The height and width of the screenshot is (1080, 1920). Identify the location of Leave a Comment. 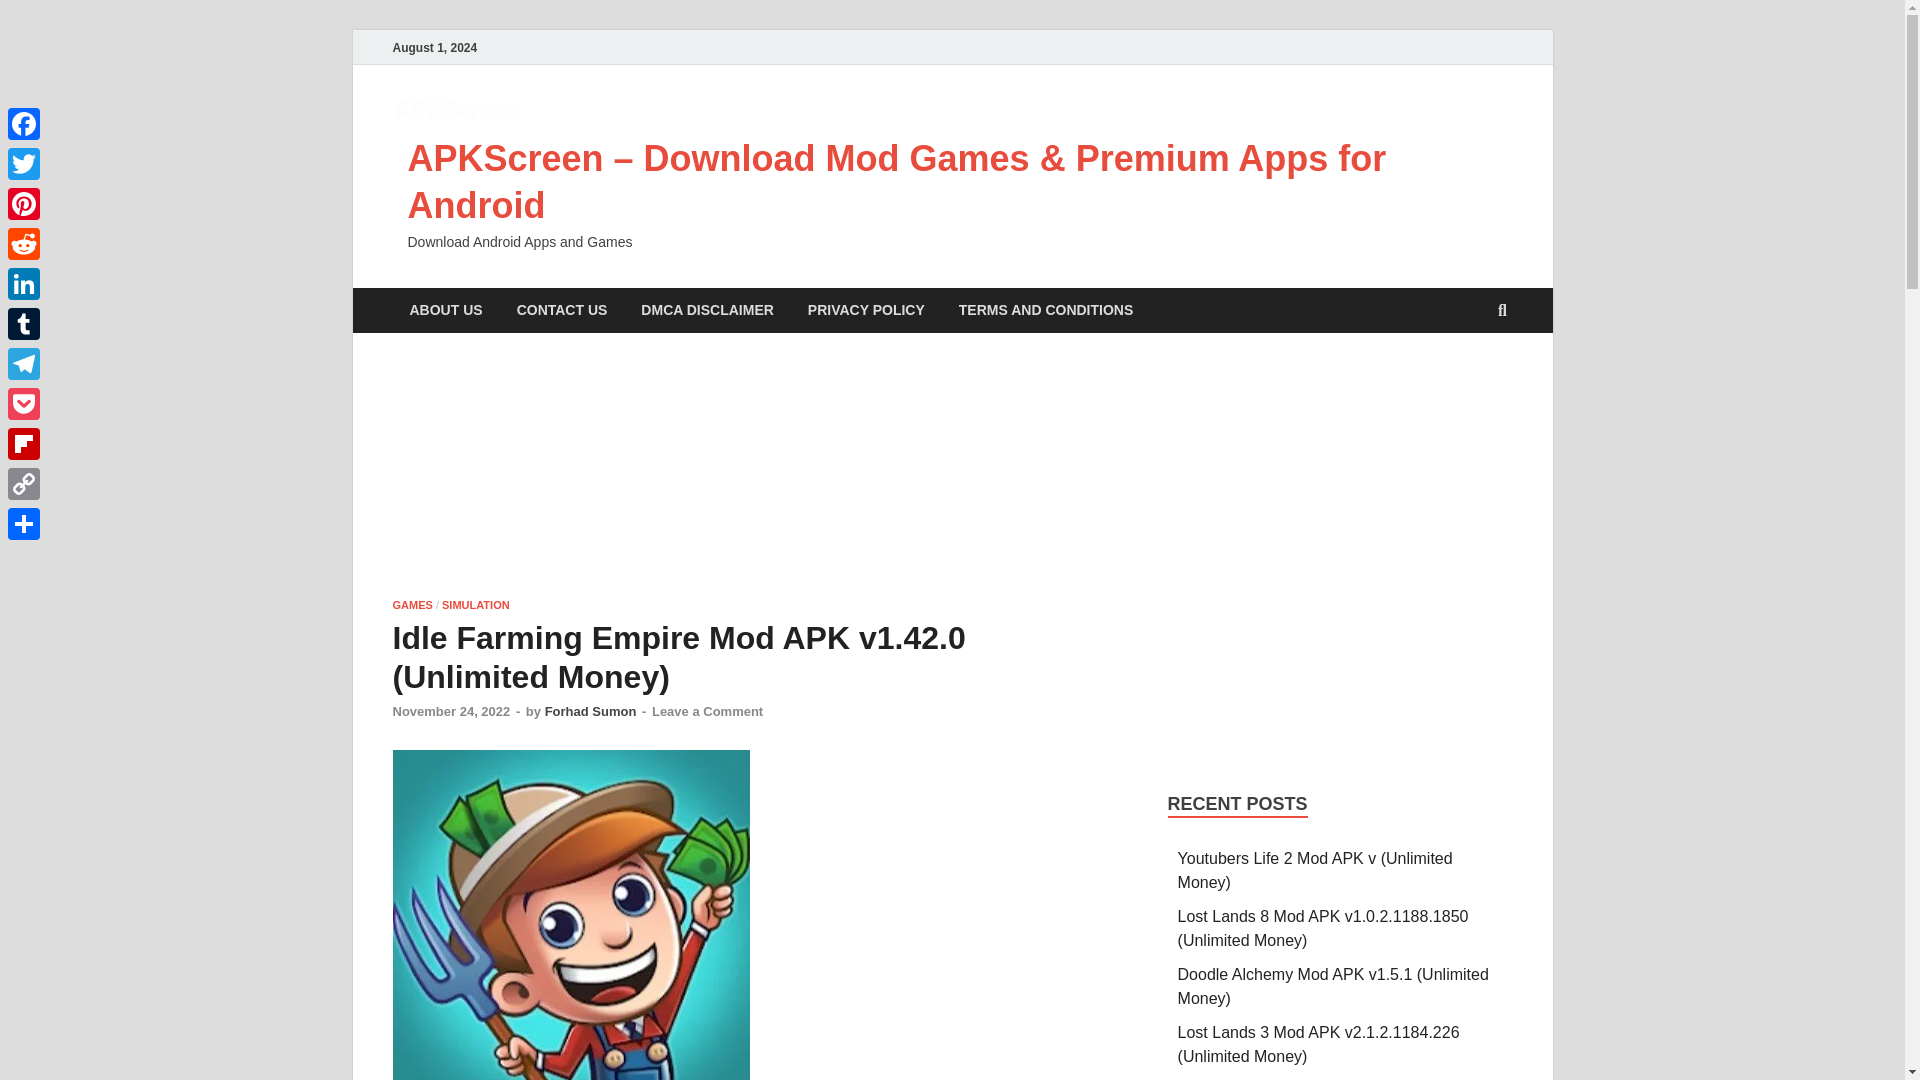
(707, 712).